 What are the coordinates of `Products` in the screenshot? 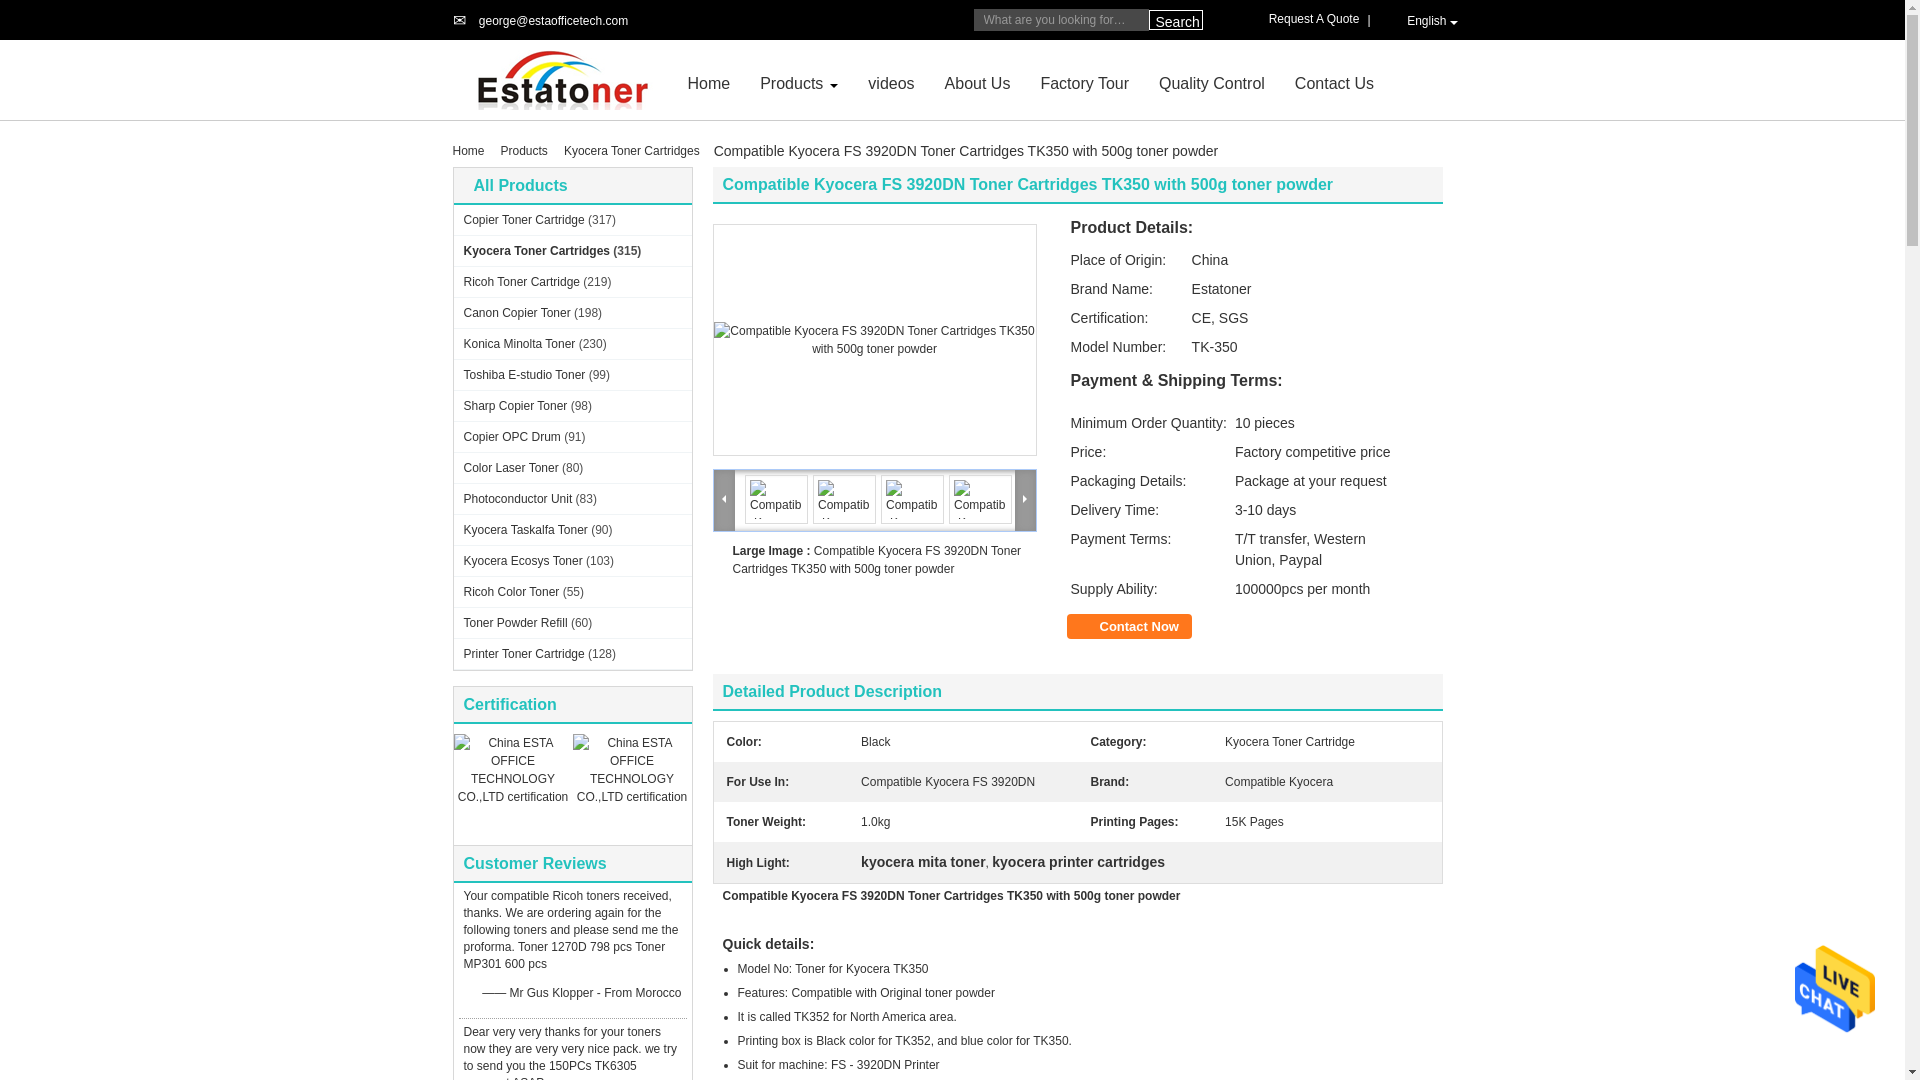 It's located at (792, 82).